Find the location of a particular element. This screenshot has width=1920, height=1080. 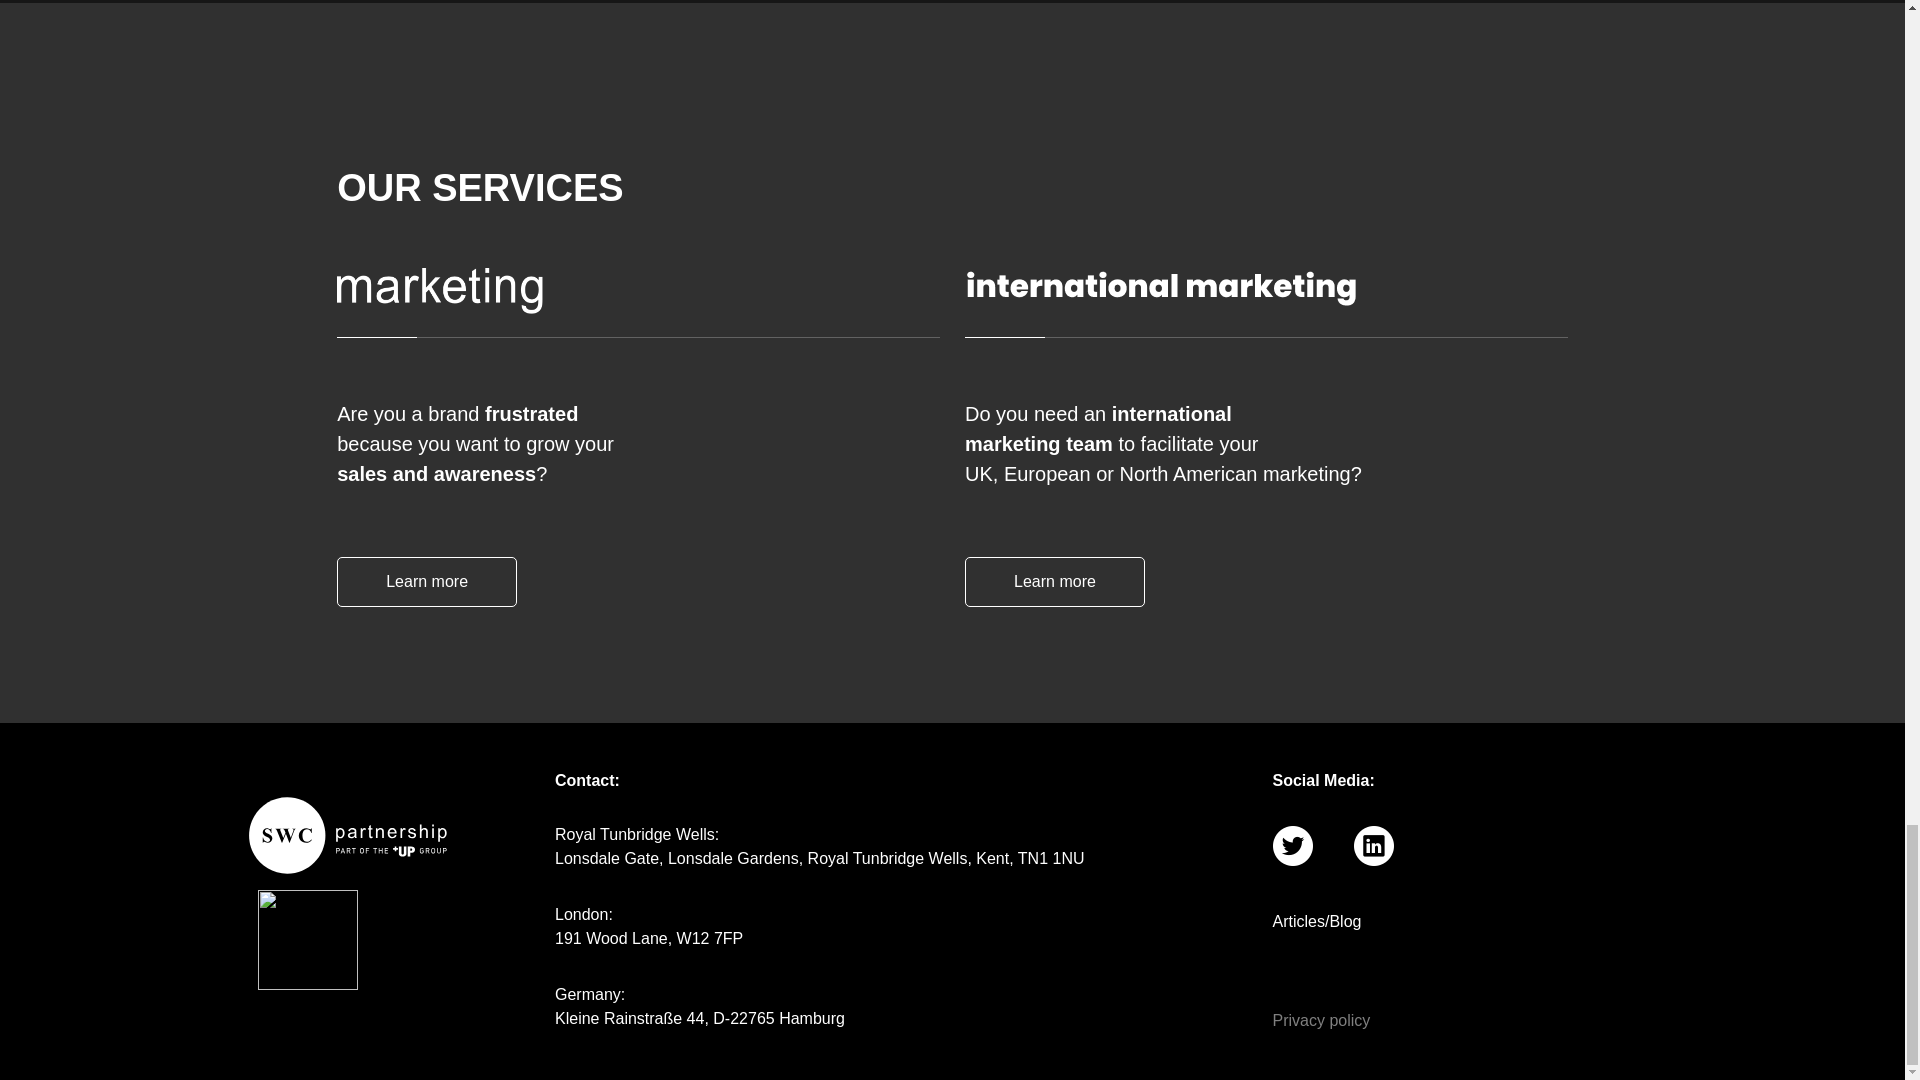

Learn more is located at coordinates (426, 582).